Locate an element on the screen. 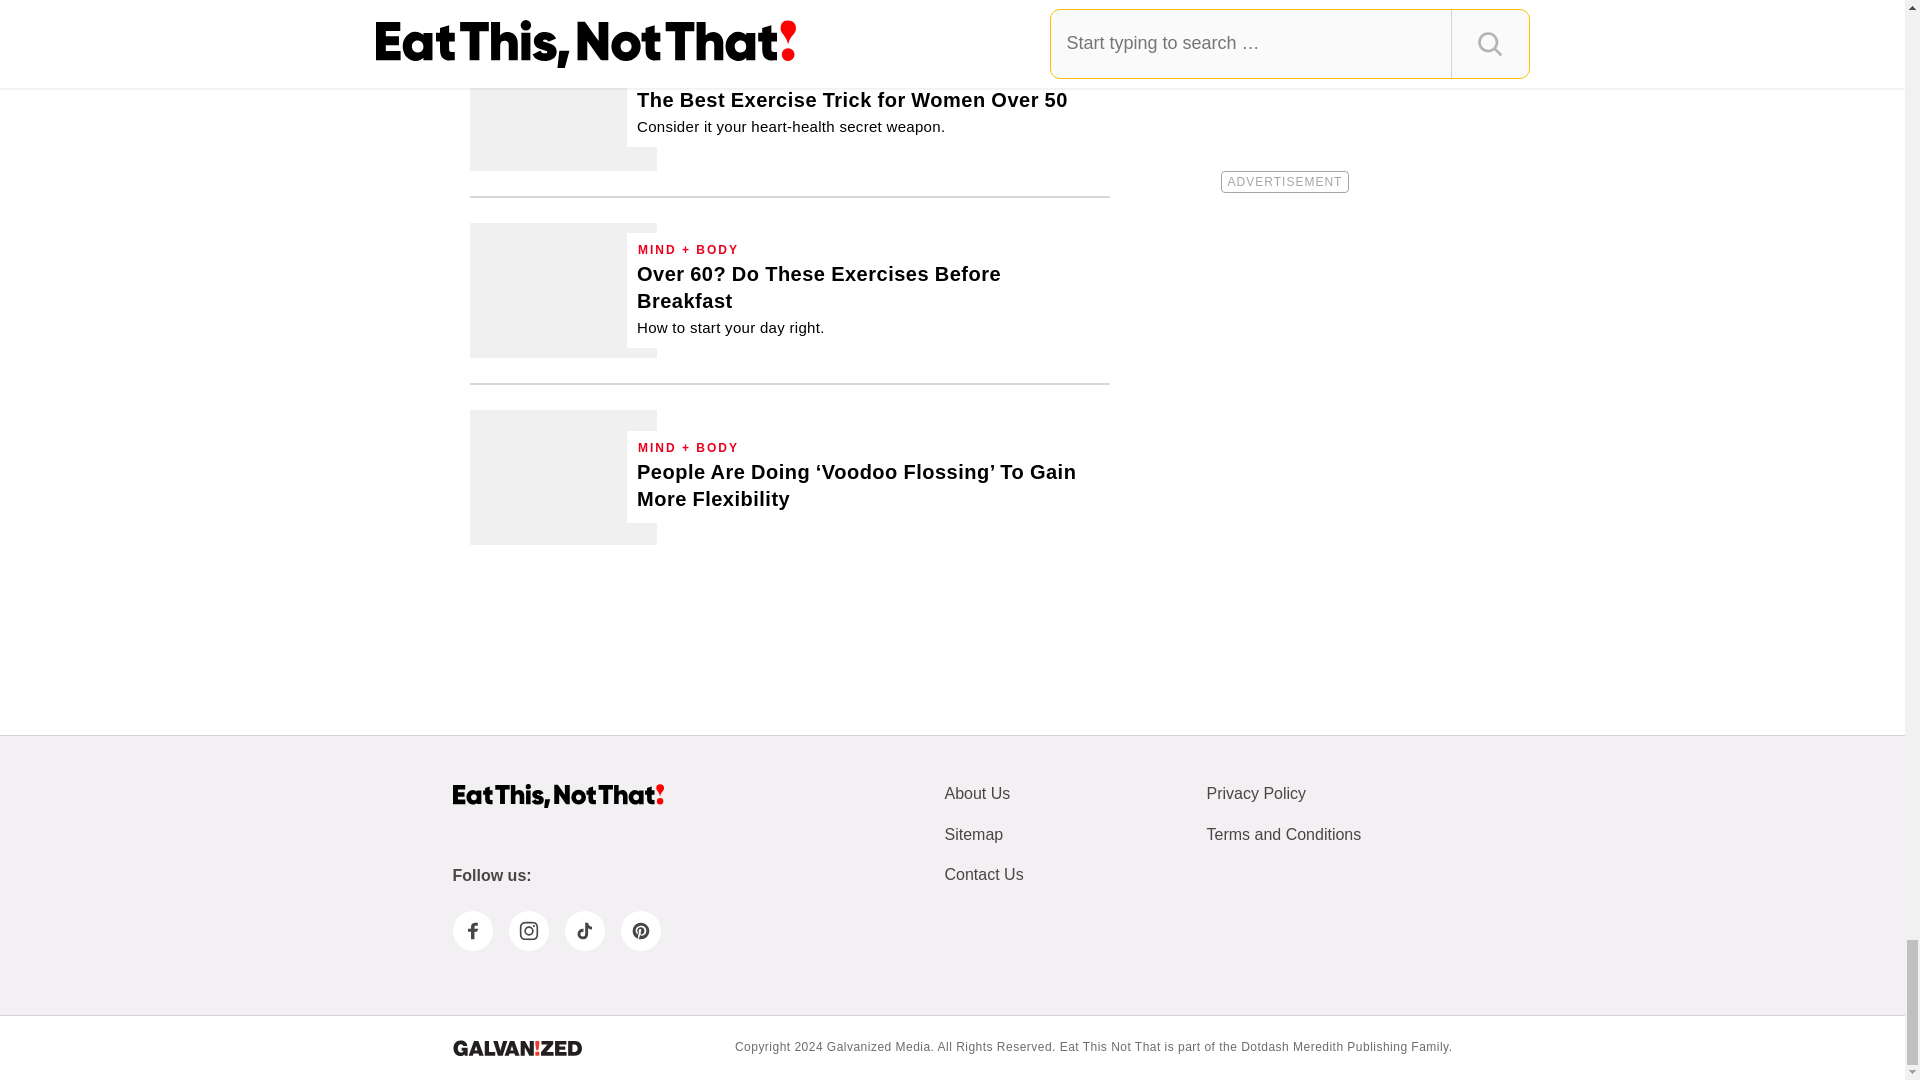  Over 60? Do These Exercises Before Breakfast, Say Experts is located at coordinates (868, 300).